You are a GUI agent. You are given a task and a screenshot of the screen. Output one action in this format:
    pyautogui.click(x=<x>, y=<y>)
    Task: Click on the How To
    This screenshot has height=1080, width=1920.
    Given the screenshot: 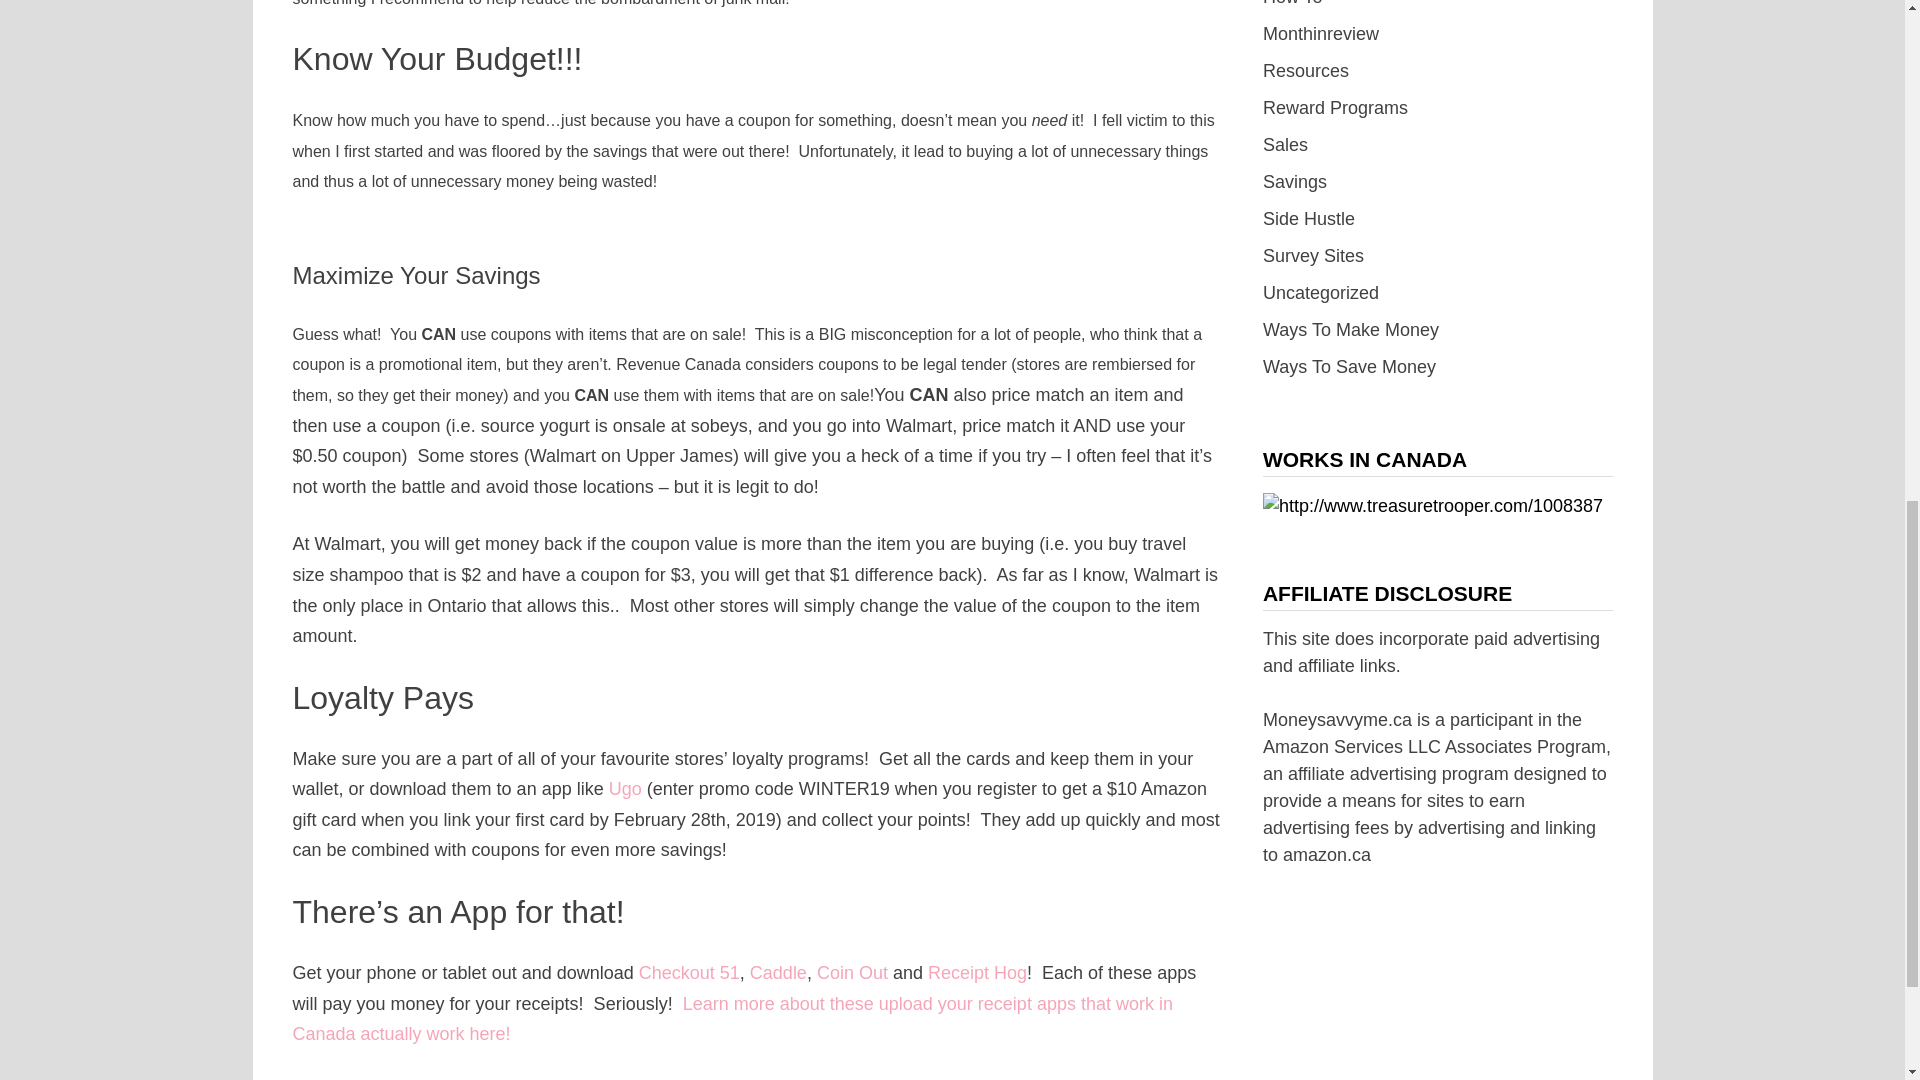 What is the action you would take?
    pyautogui.click(x=1292, y=3)
    